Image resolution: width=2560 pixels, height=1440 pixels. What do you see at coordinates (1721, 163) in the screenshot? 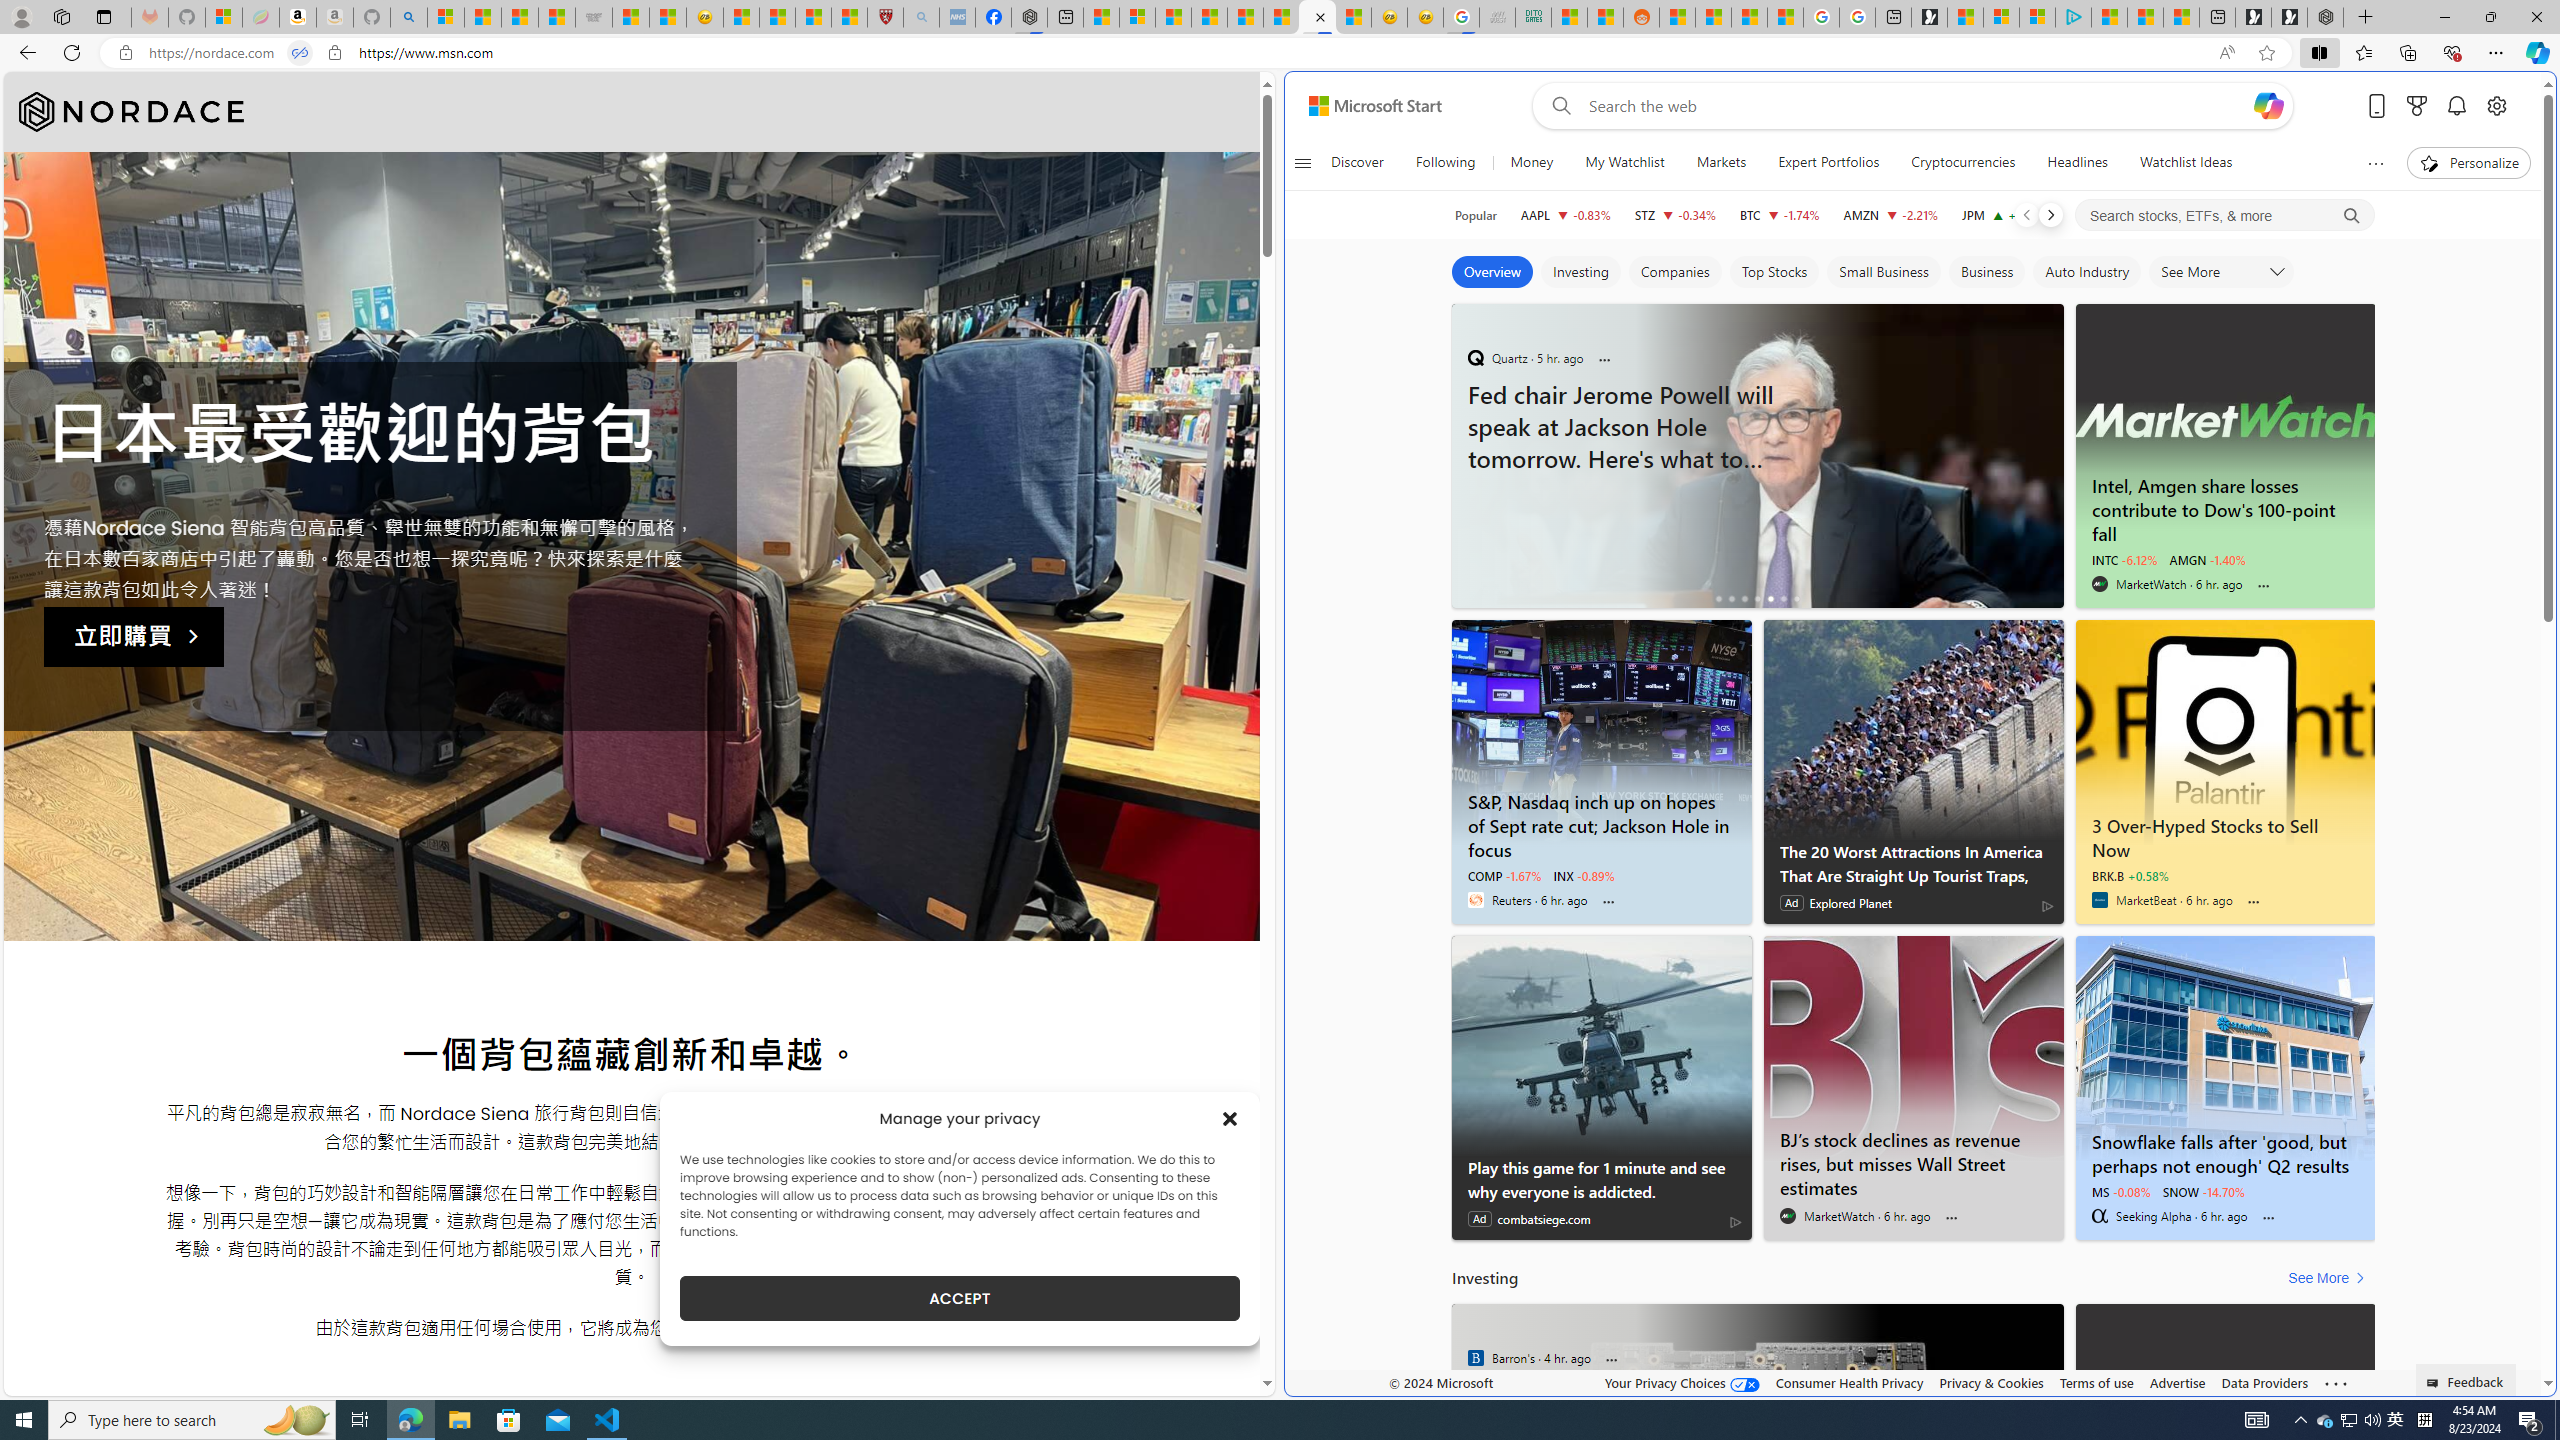
I see `Markets` at bounding box center [1721, 163].